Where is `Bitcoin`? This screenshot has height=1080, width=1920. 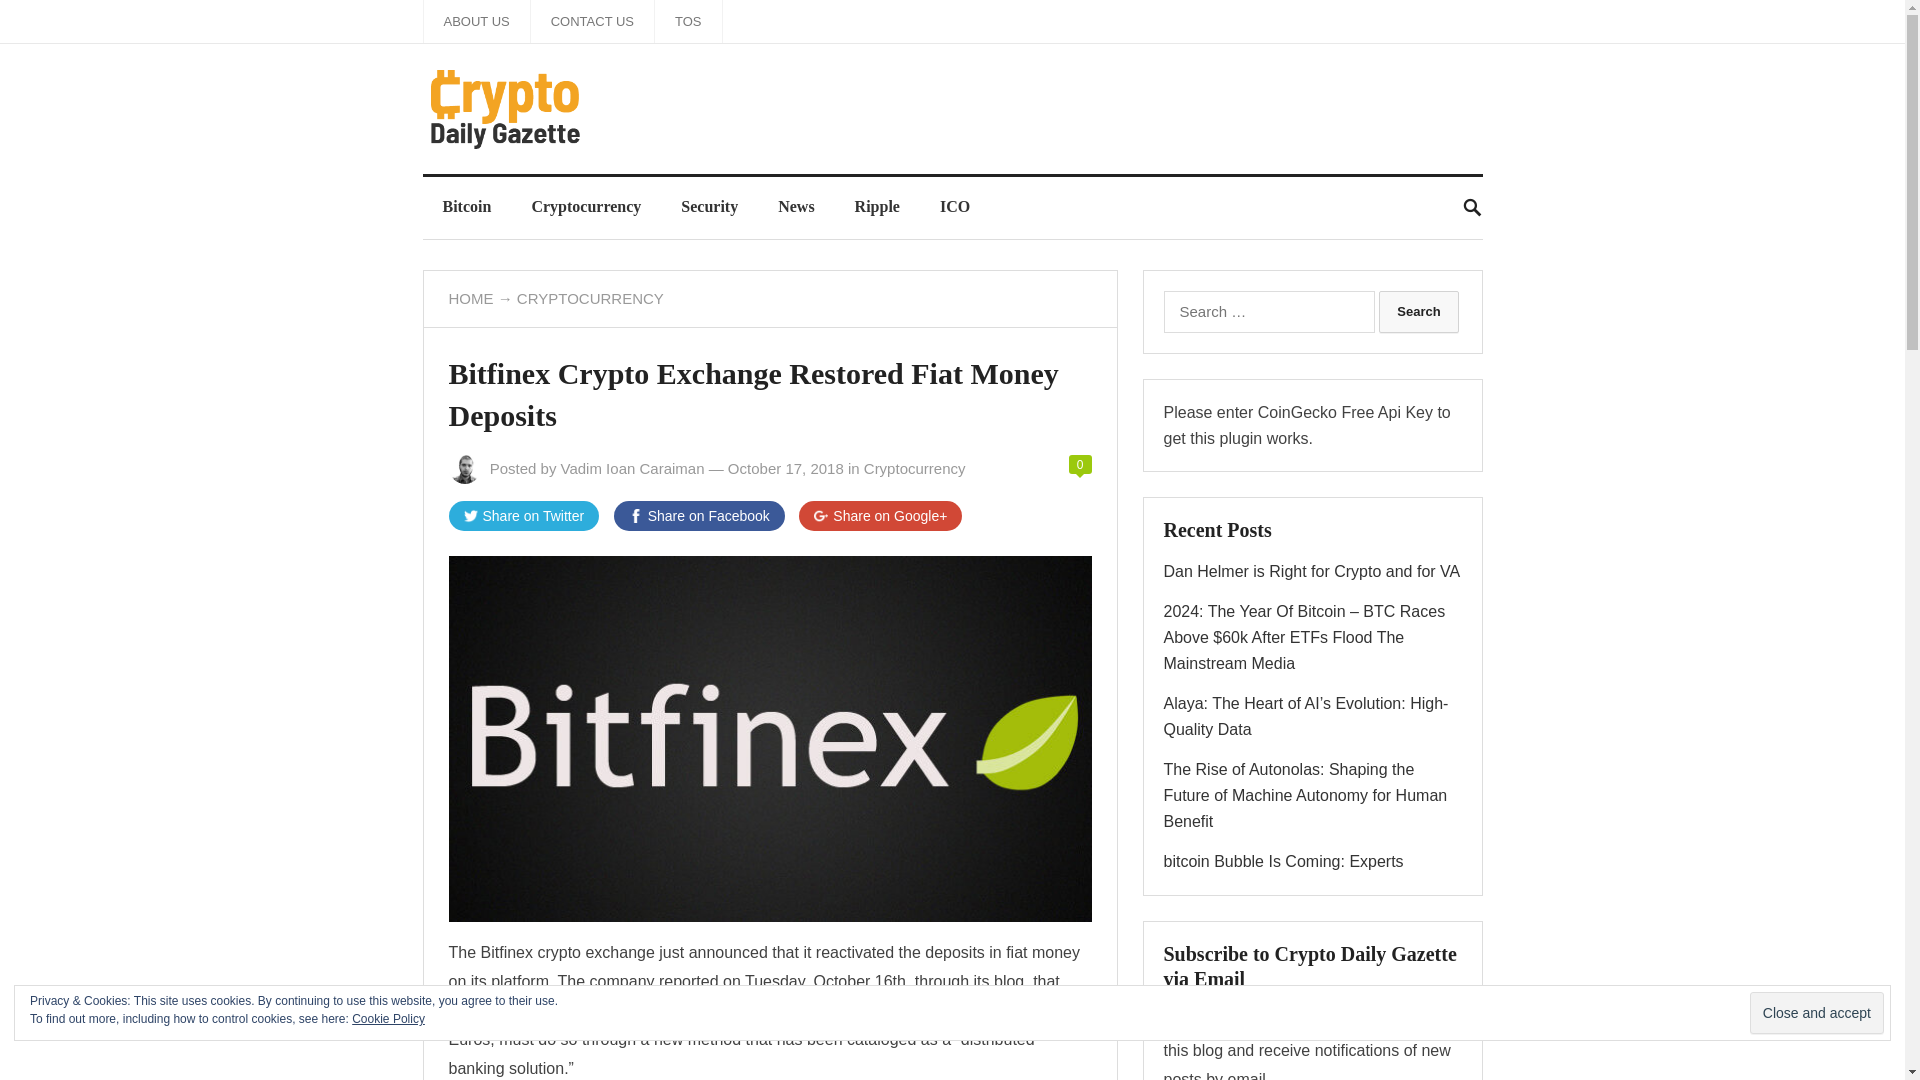
Bitcoin is located at coordinates (466, 206).